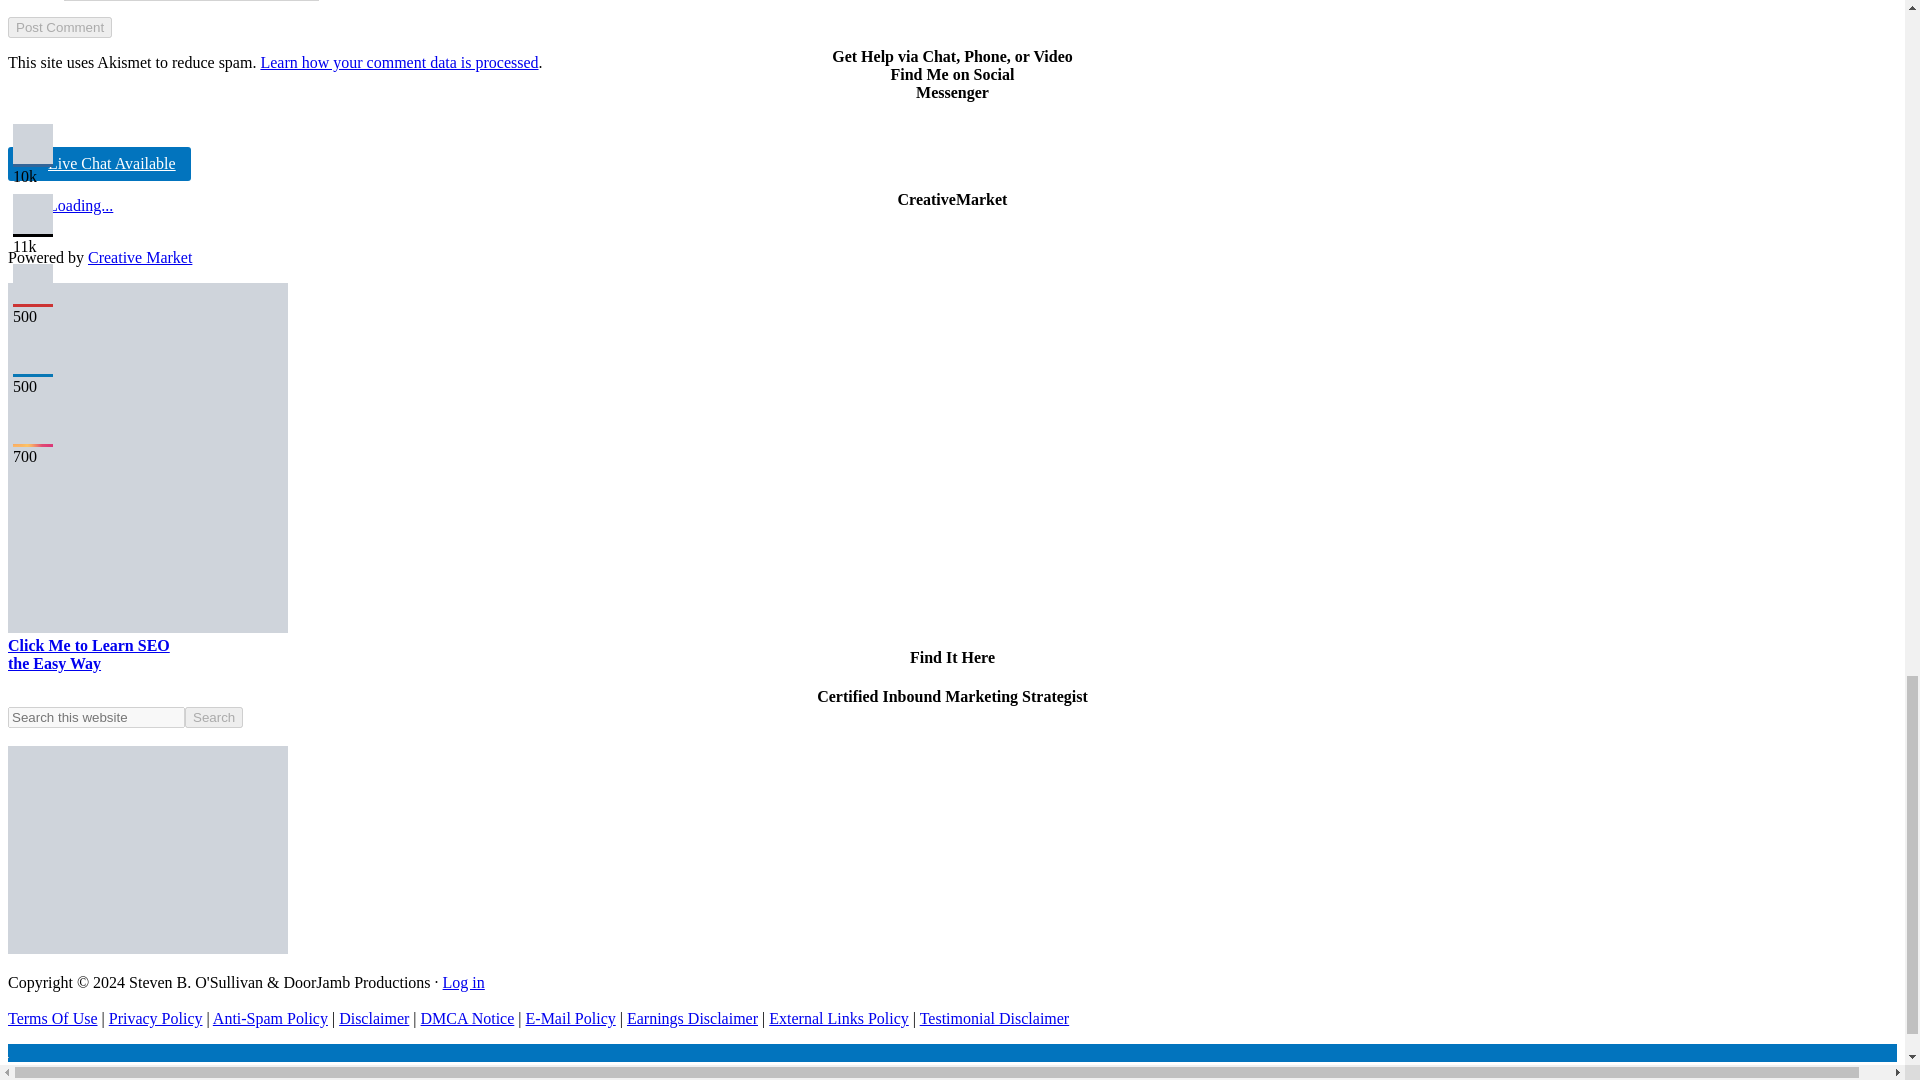 This screenshot has width=1920, height=1080. What do you see at coordinates (52, 1018) in the screenshot?
I see `Terms Of Use` at bounding box center [52, 1018].